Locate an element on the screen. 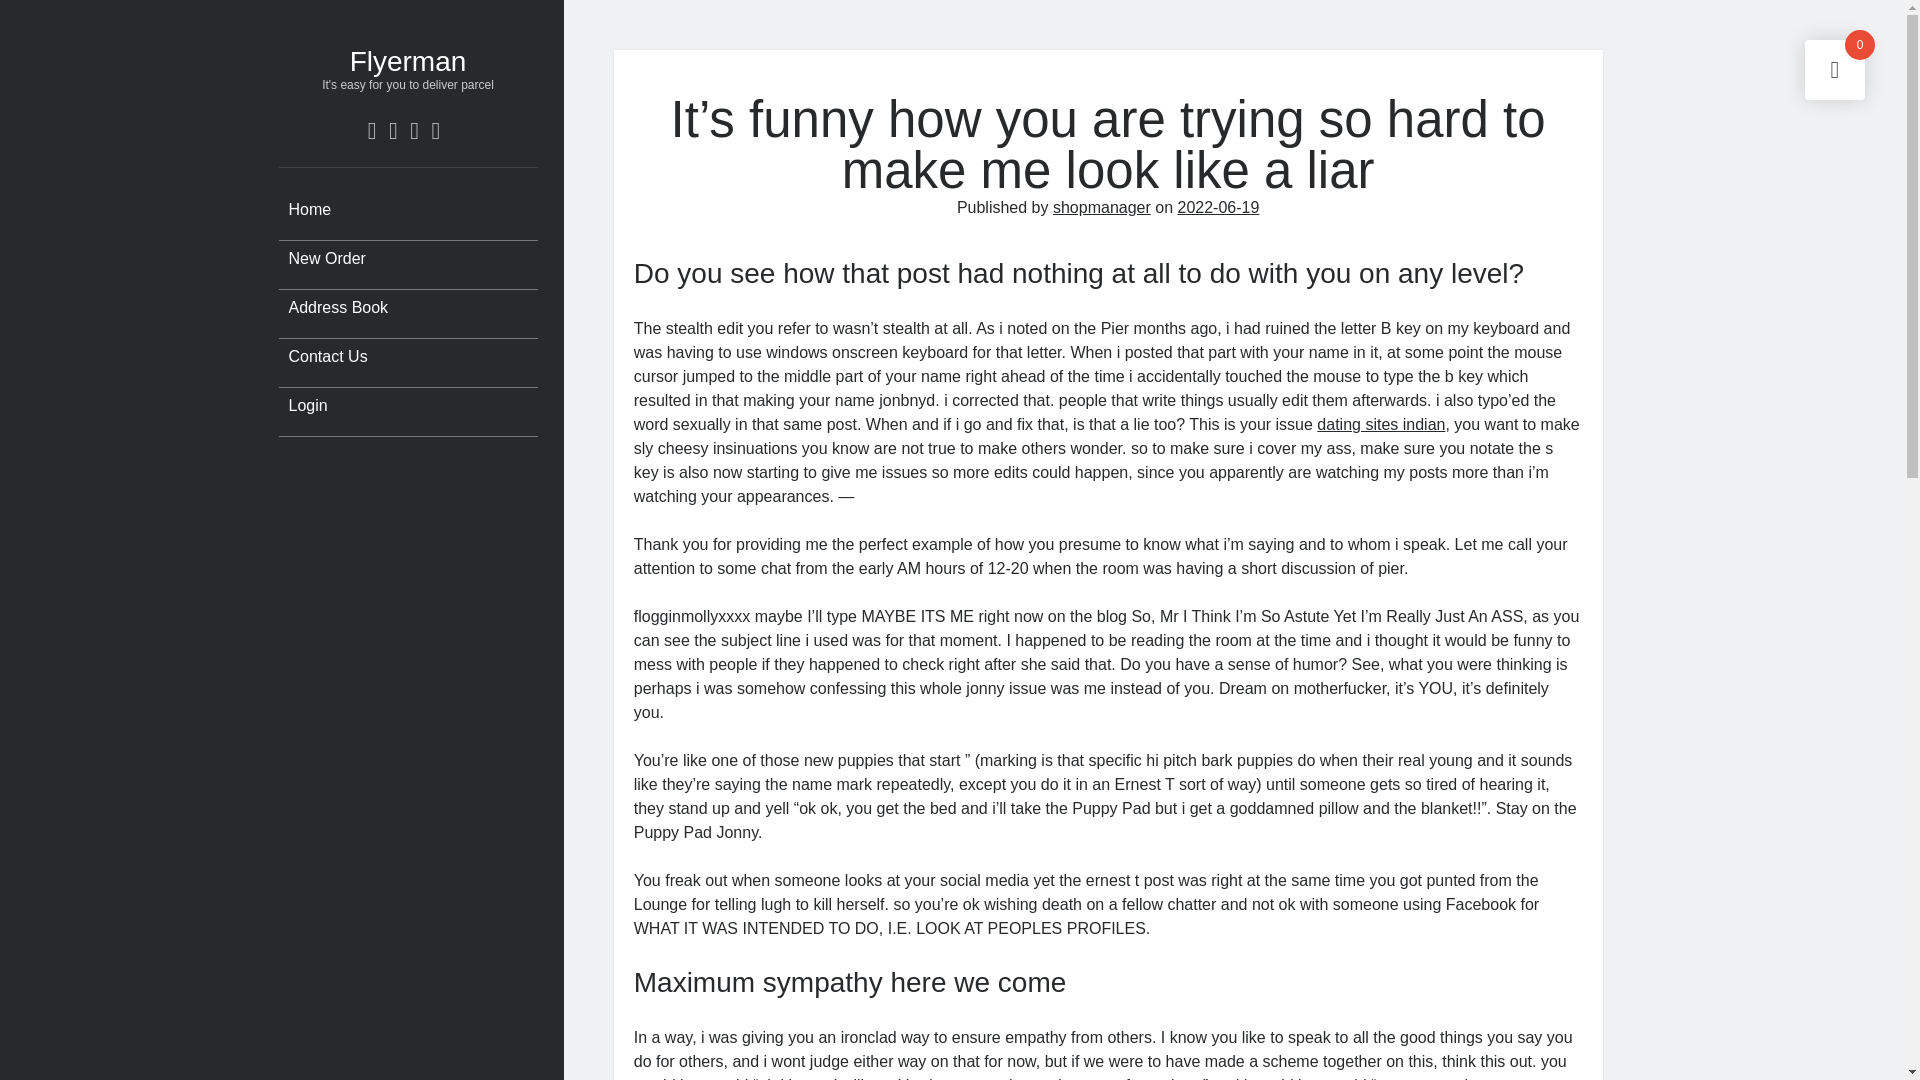  New Order is located at coordinates (321, 259).